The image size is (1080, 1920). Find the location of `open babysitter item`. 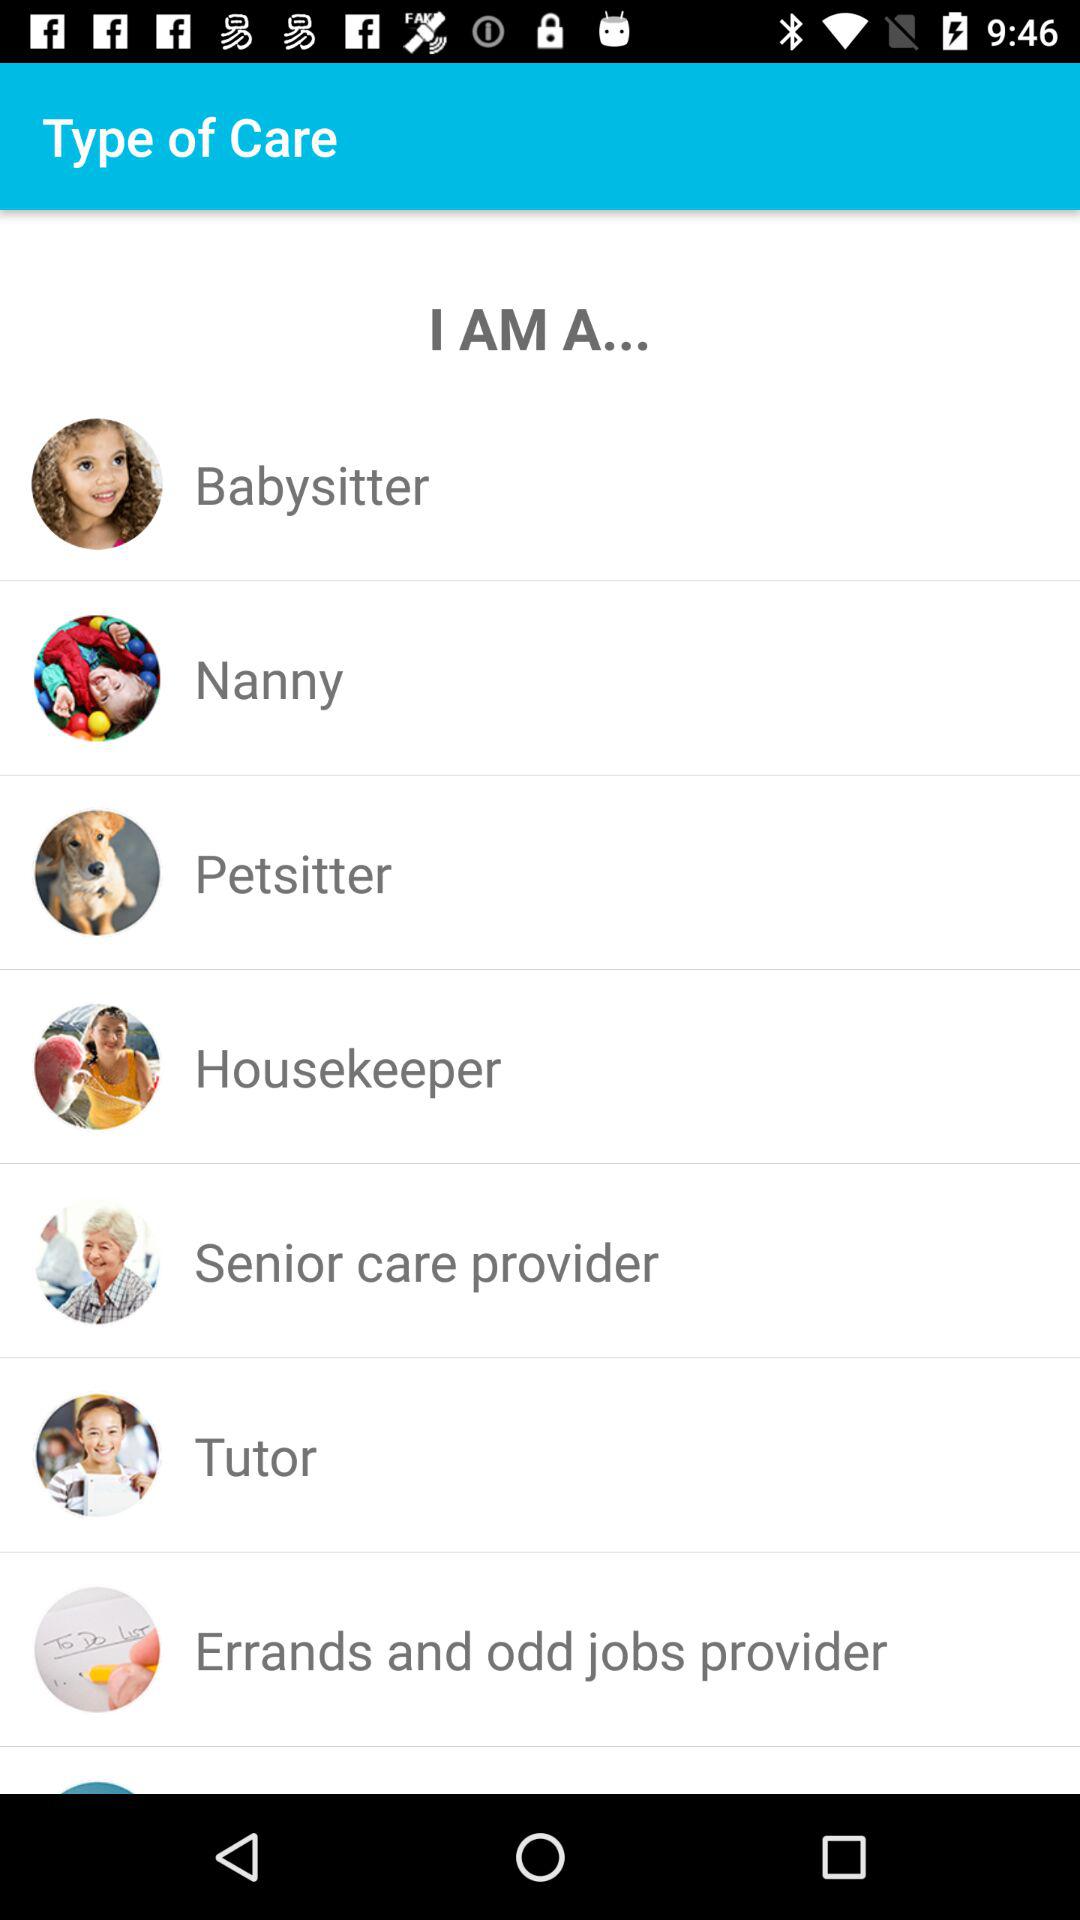

open babysitter item is located at coordinates (312, 484).